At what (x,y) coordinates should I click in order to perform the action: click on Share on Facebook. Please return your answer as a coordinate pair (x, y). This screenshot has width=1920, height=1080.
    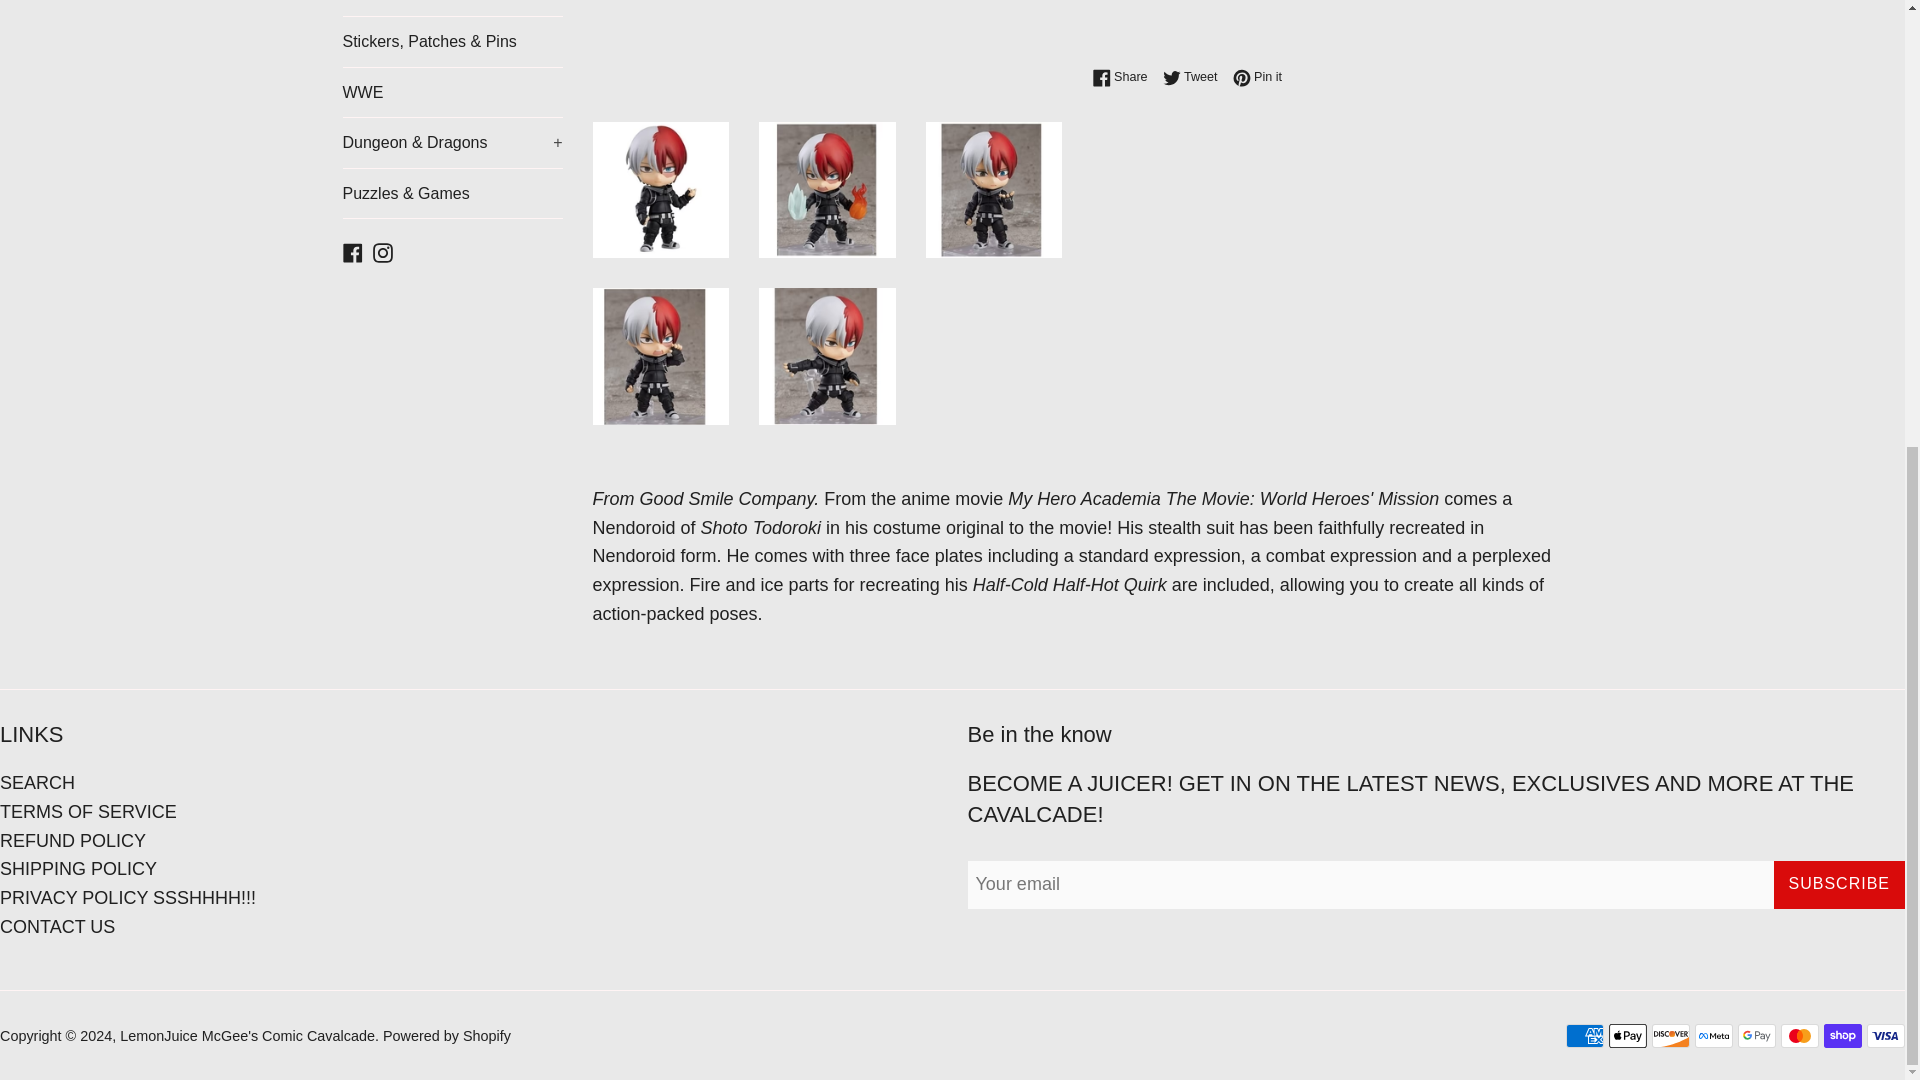
    Looking at the image, I should click on (1124, 76).